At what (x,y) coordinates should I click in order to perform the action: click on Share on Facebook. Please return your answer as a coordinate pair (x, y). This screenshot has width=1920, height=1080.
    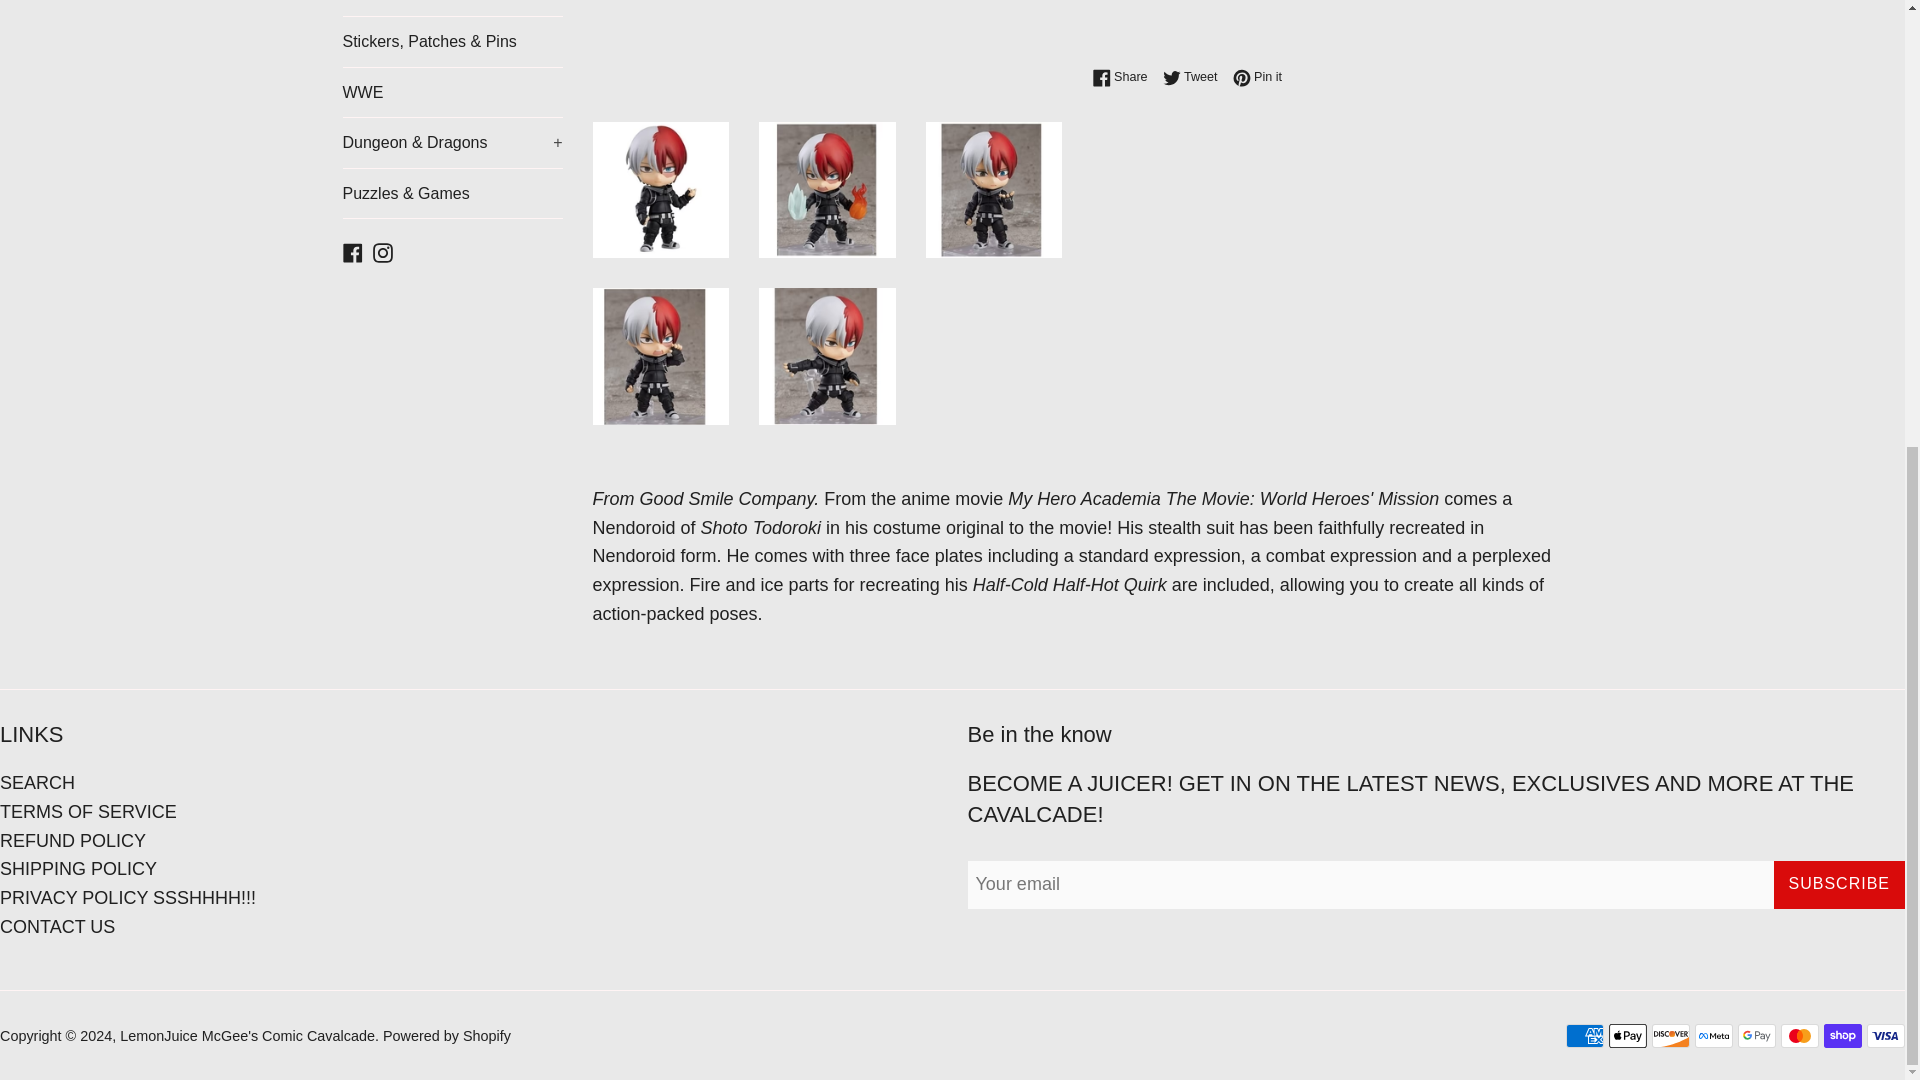
    Looking at the image, I should click on (1124, 76).